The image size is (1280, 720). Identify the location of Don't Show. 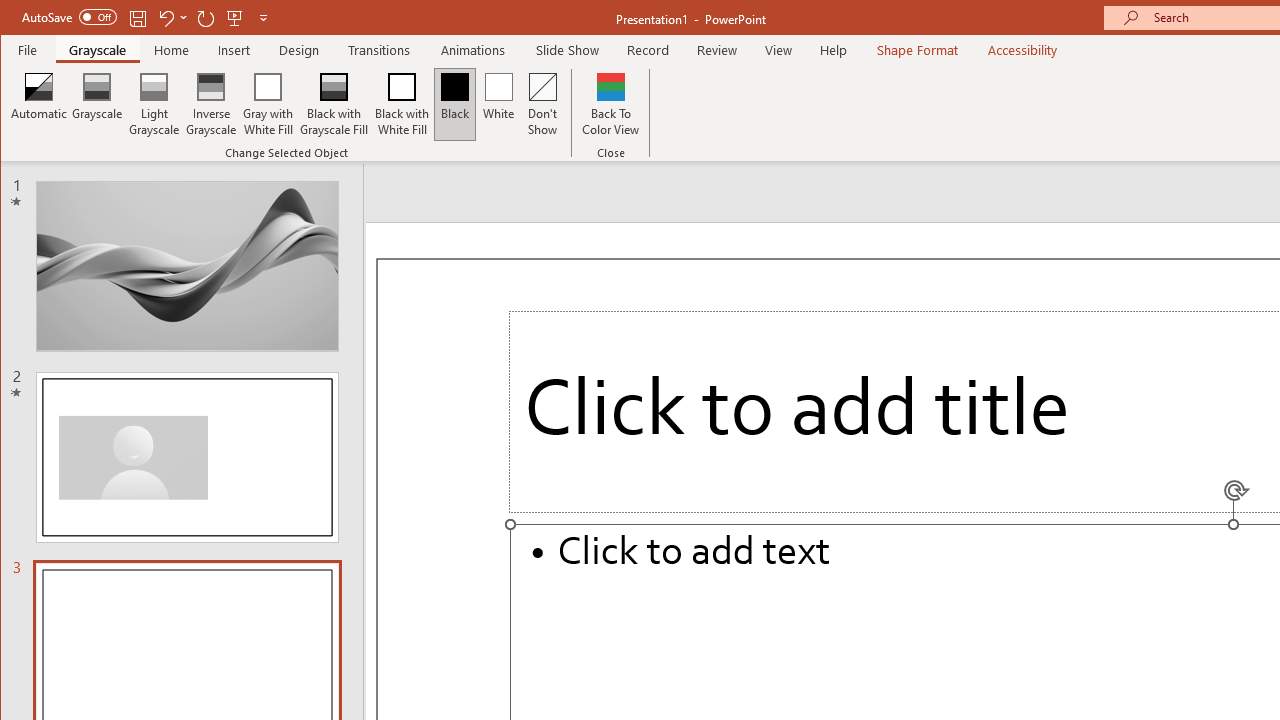
(543, 104).